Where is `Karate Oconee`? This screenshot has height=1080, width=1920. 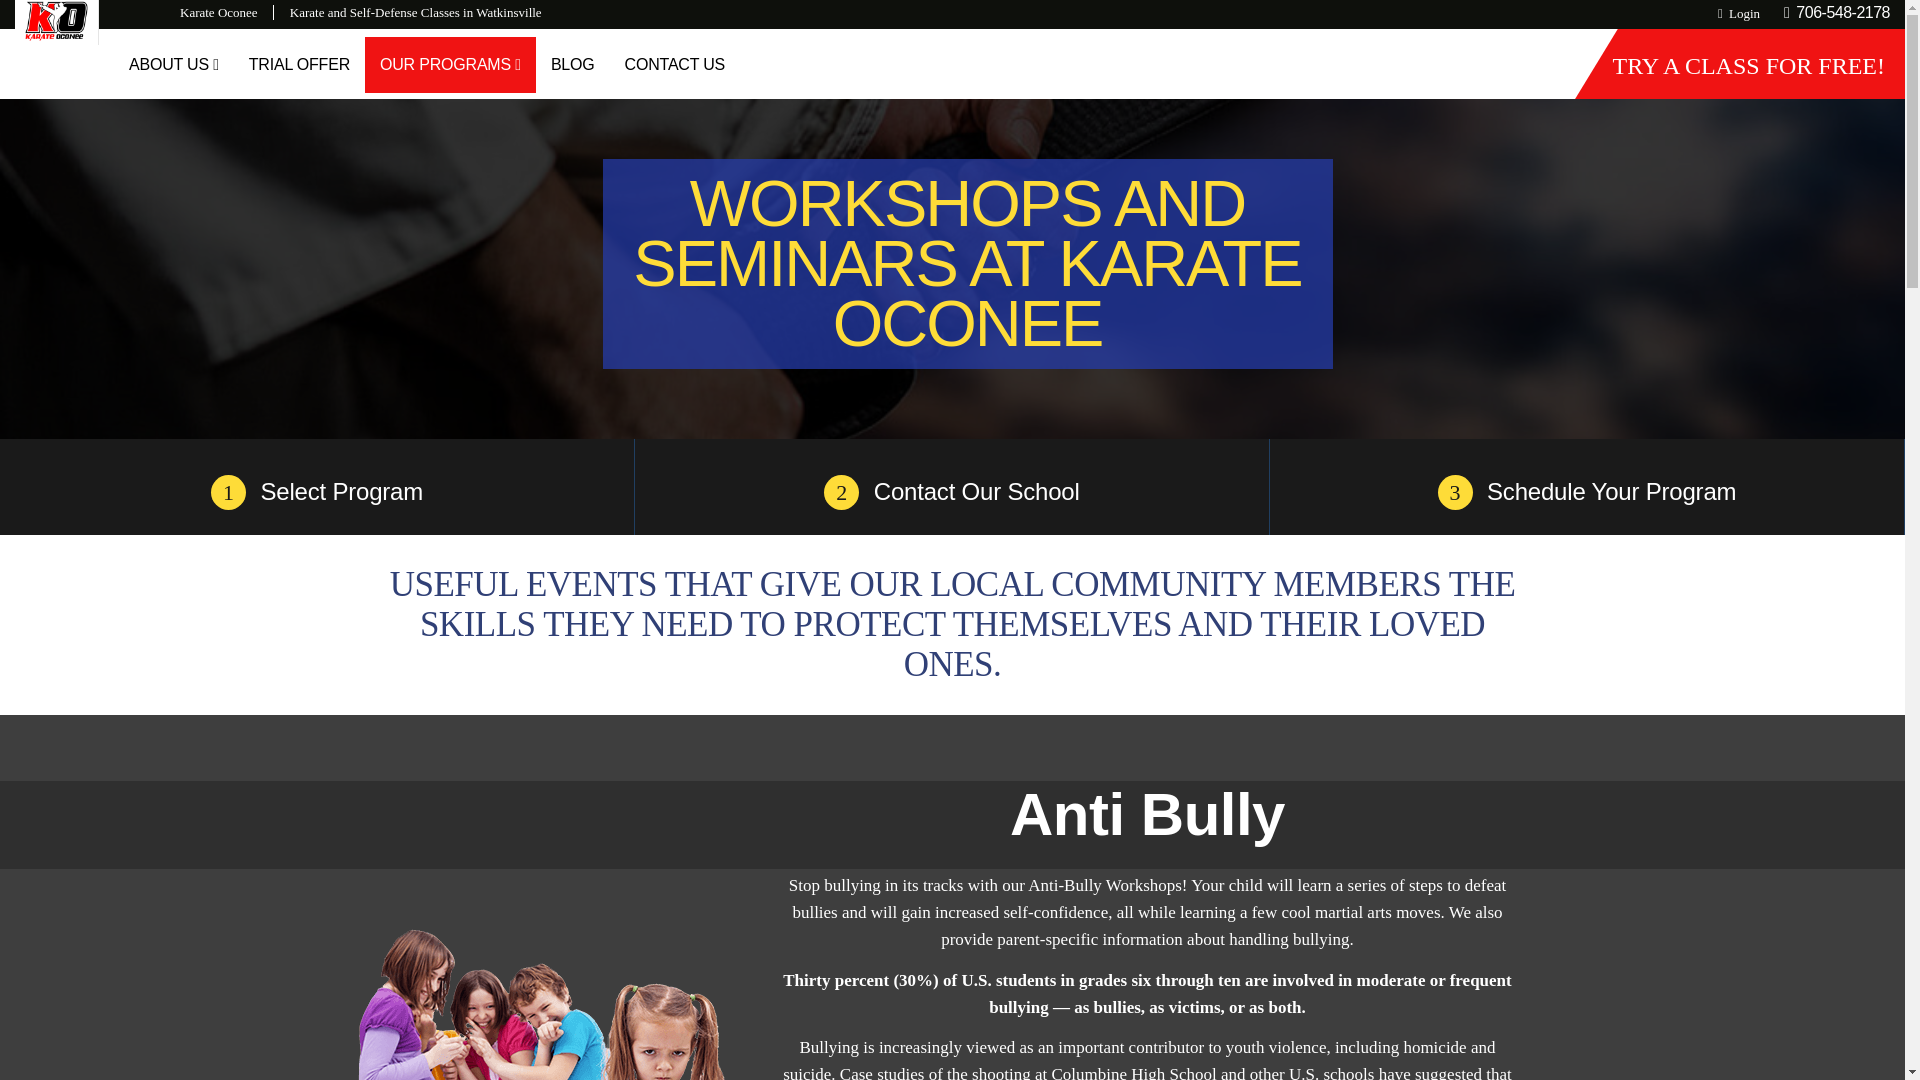
Karate Oconee is located at coordinates (227, 12).